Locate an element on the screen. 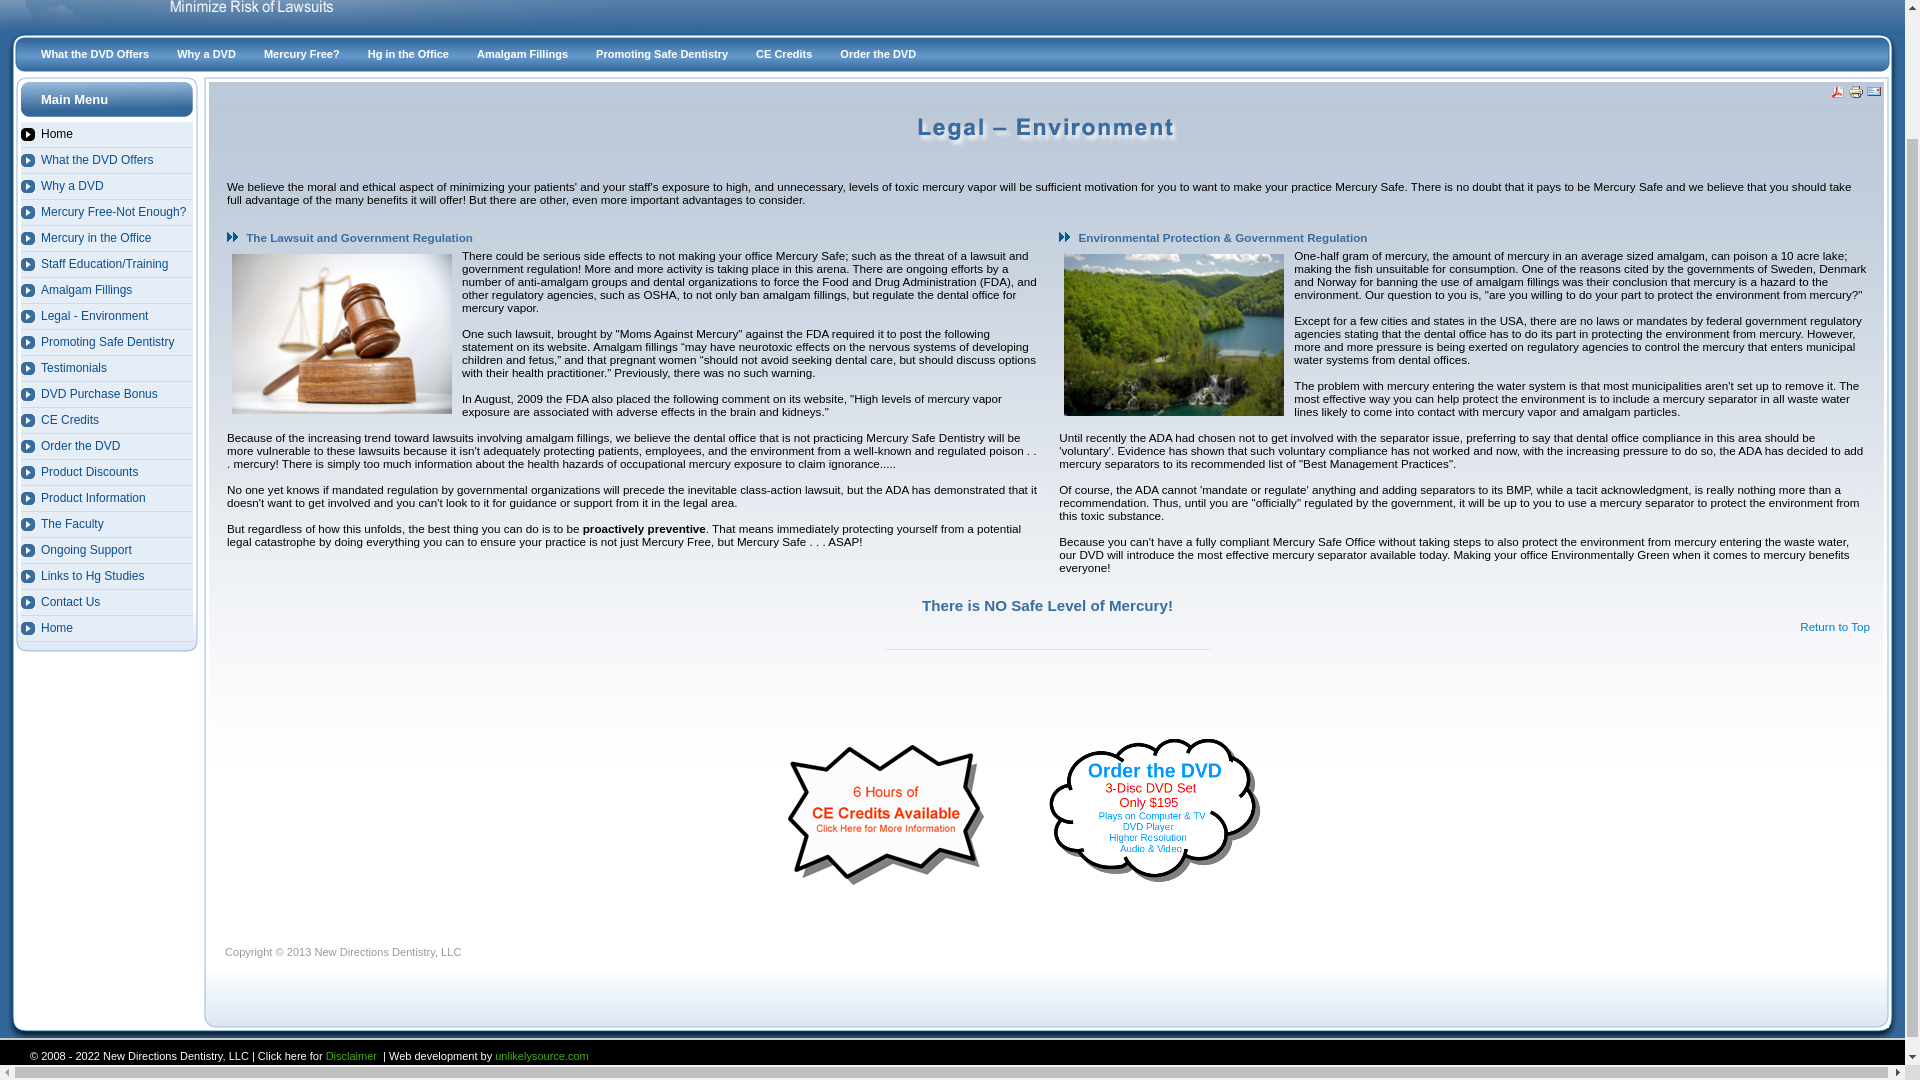  Why a DVD is located at coordinates (107, 186).